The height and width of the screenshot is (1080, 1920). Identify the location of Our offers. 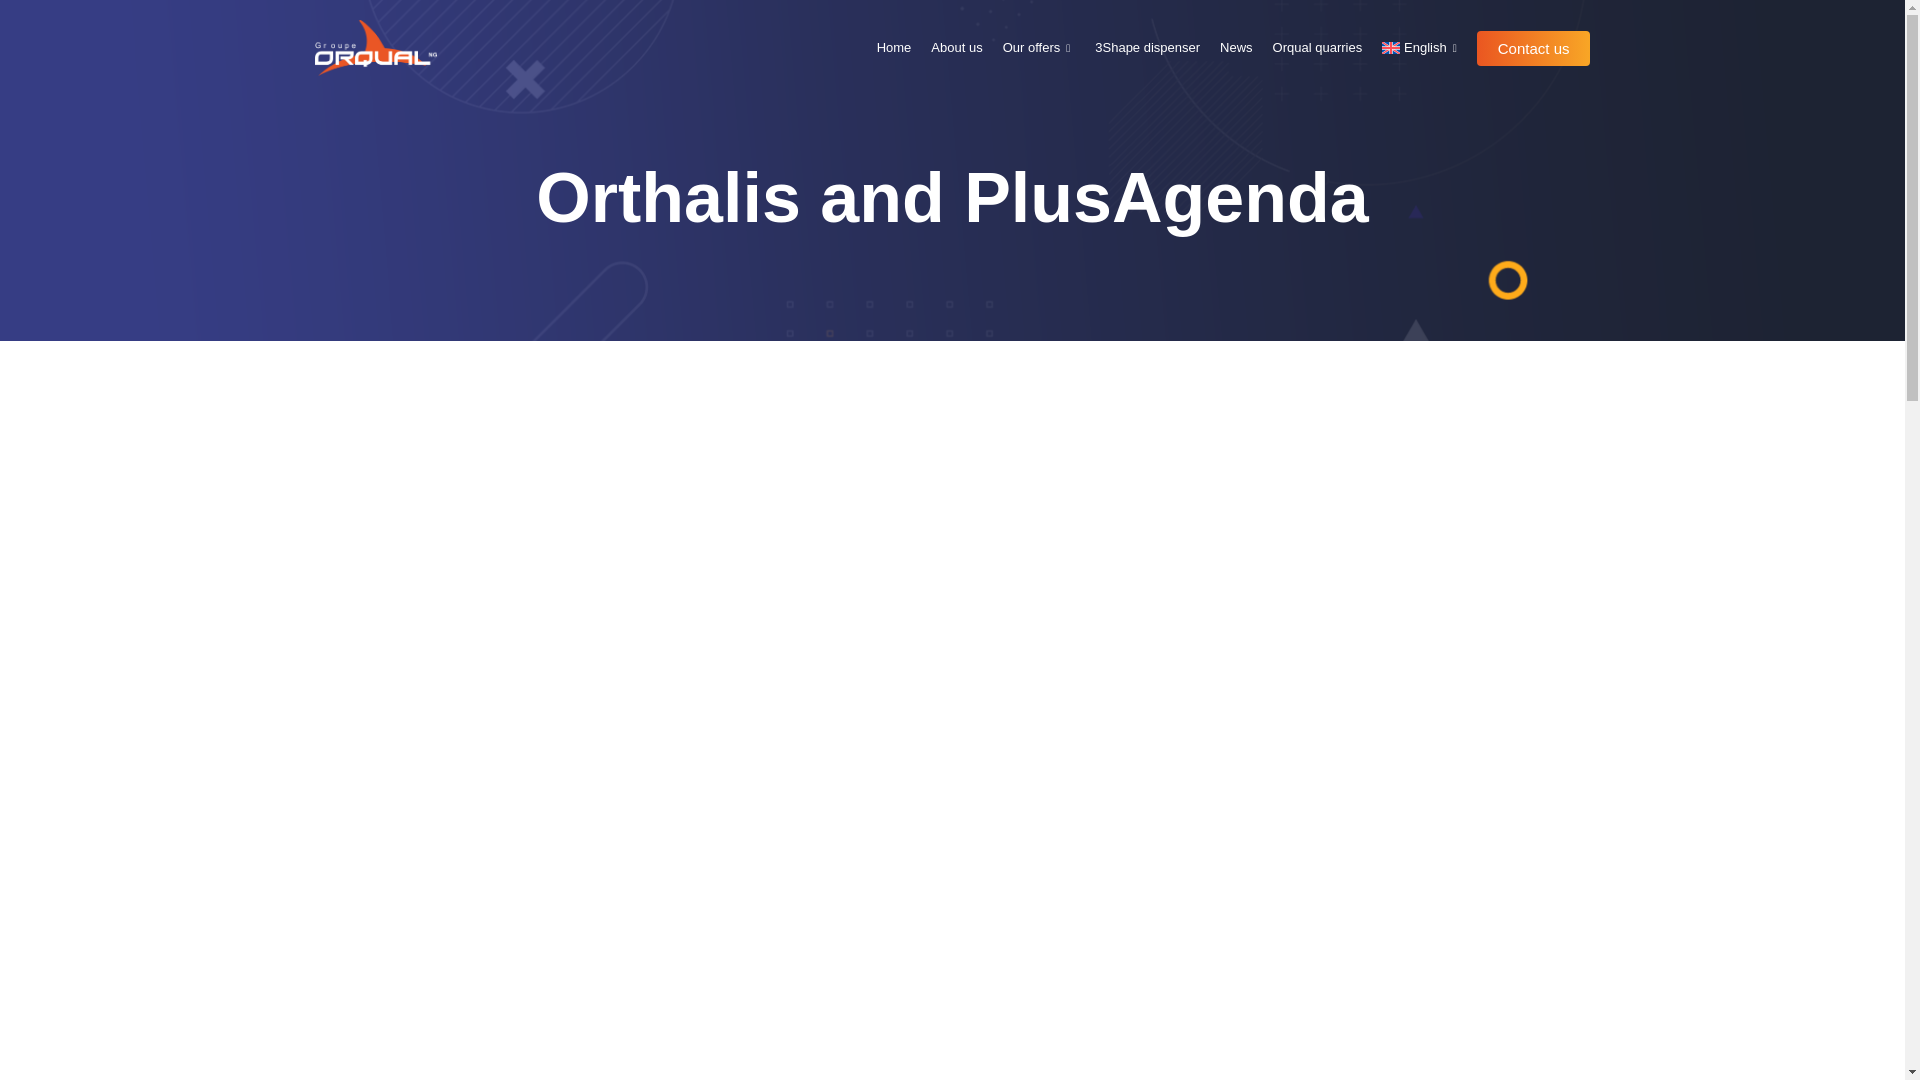
(1039, 48).